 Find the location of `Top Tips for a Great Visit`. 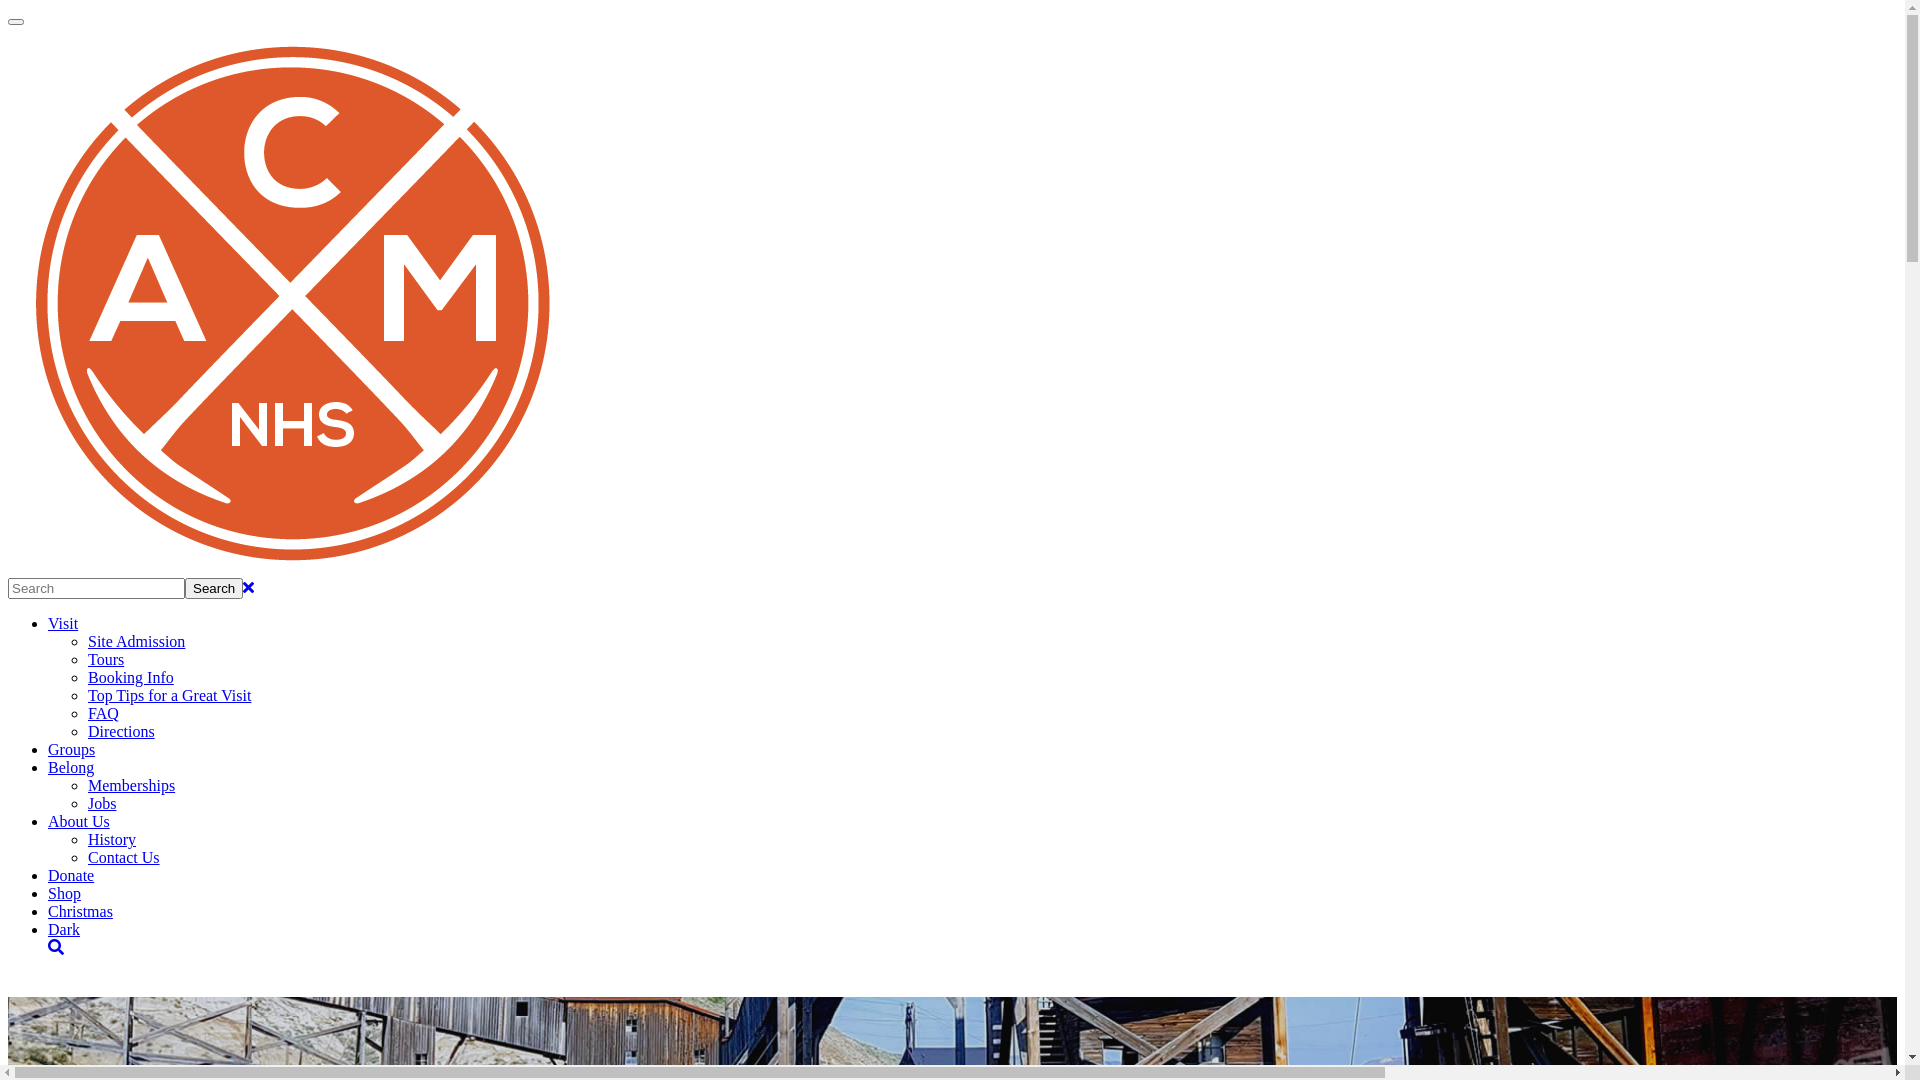

Top Tips for a Great Visit is located at coordinates (170, 696).